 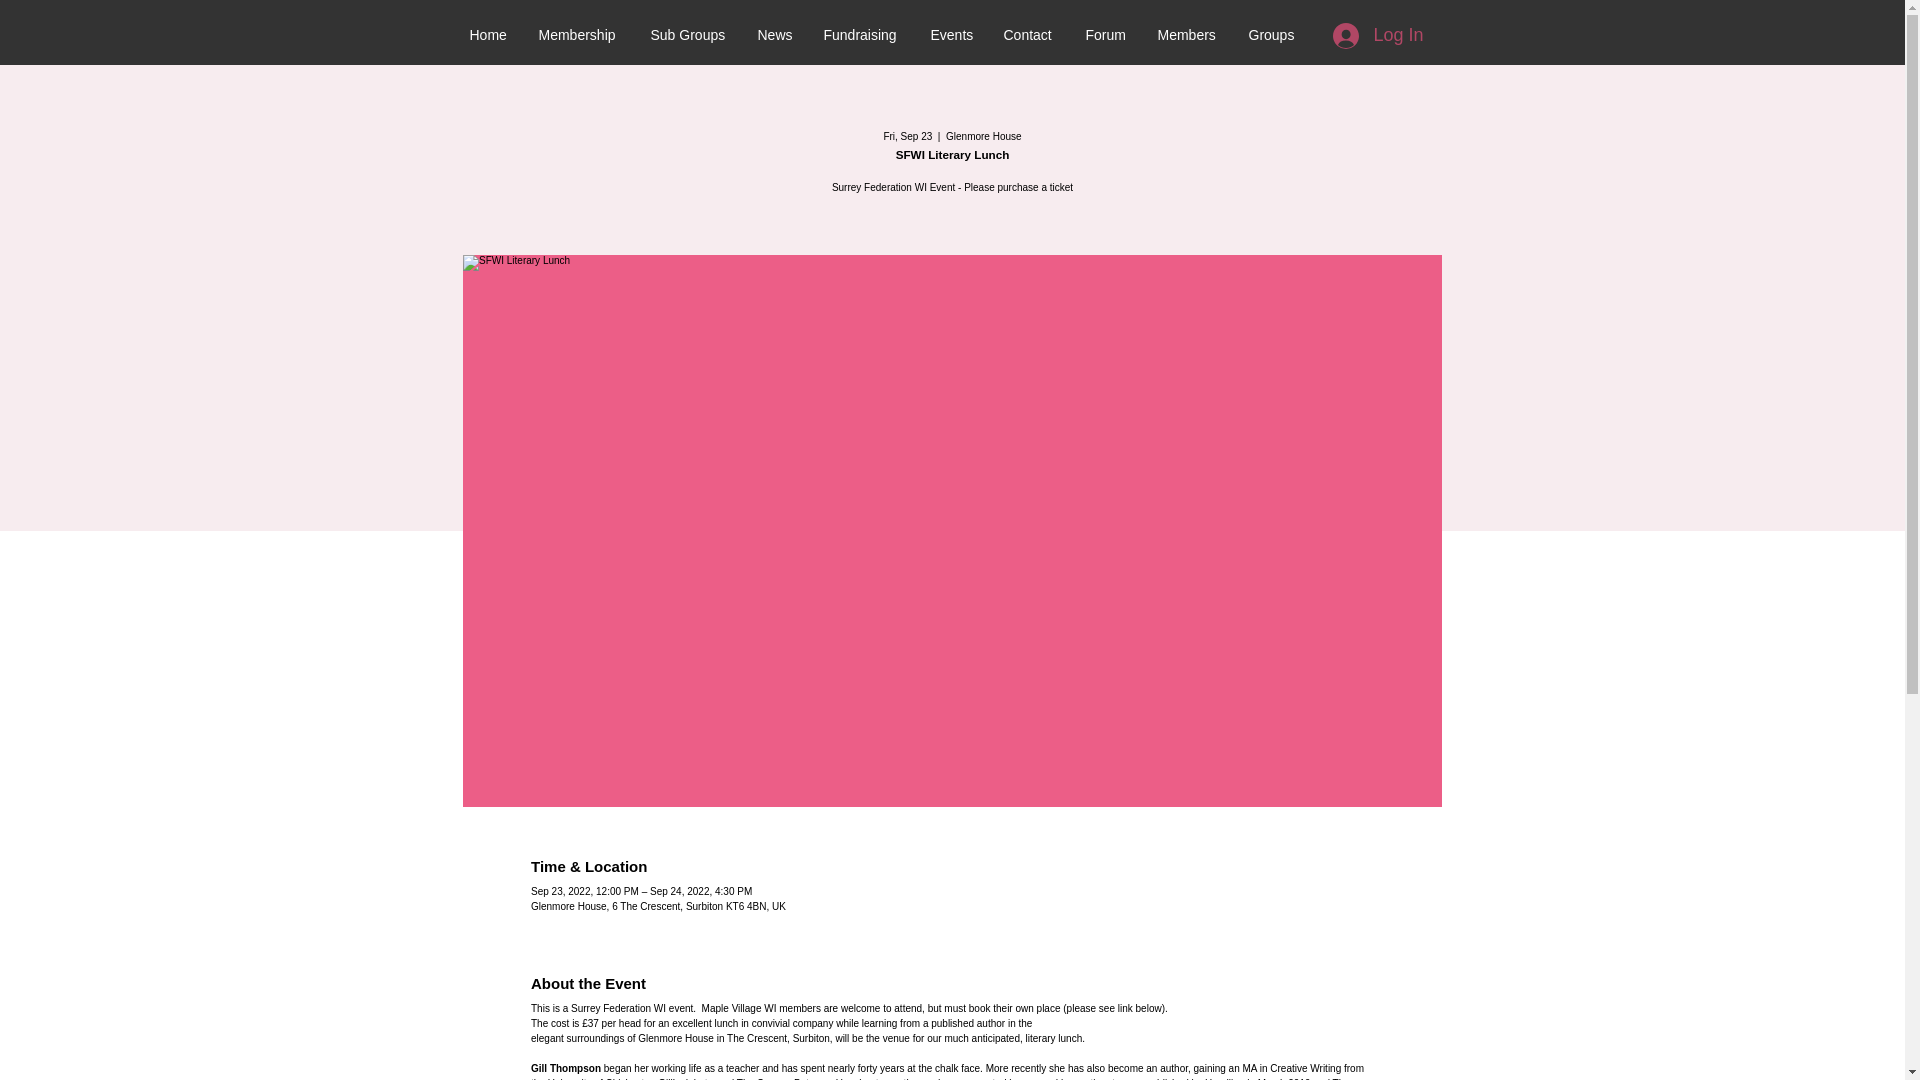 What do you see at coordinates (1378, 35) in the screenshot?
I see `Log In` at bounding box center [1378, 35].